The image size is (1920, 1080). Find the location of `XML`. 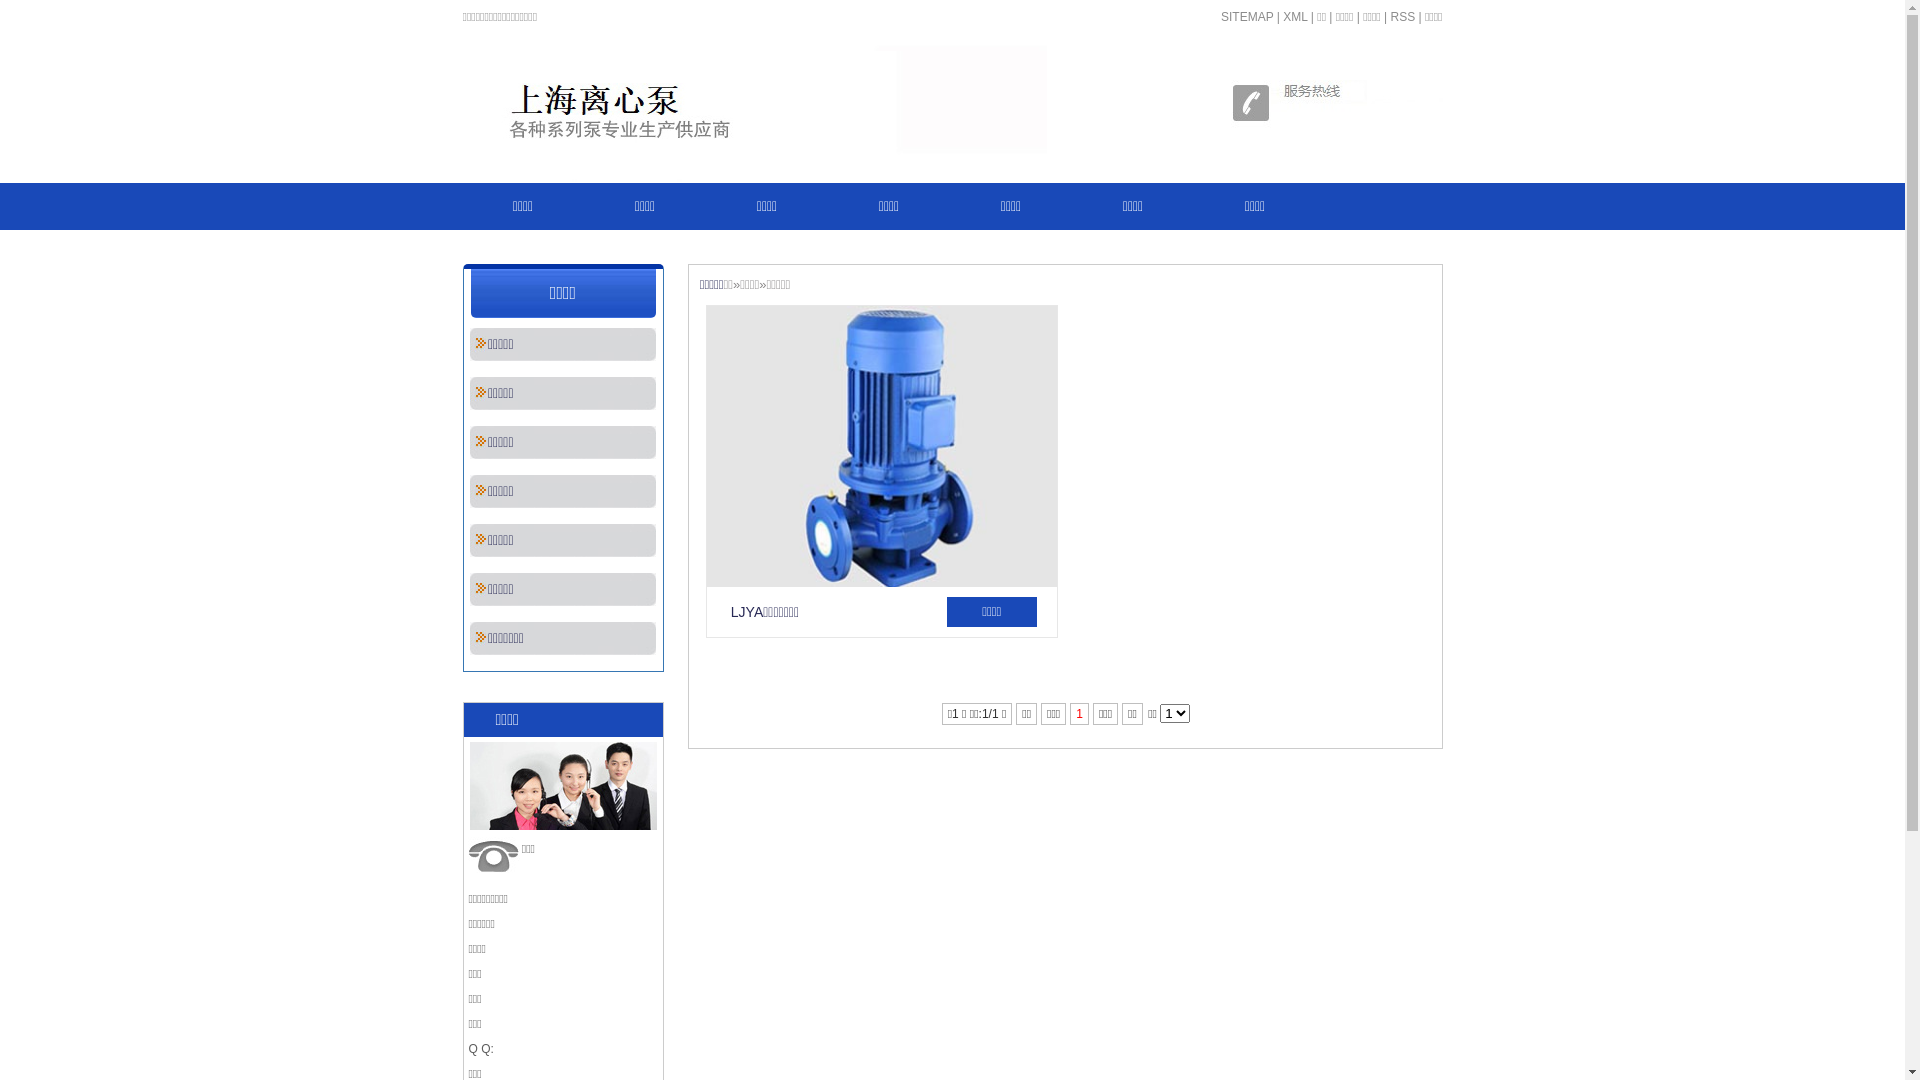

XML is located at coordinates (1295, 17).